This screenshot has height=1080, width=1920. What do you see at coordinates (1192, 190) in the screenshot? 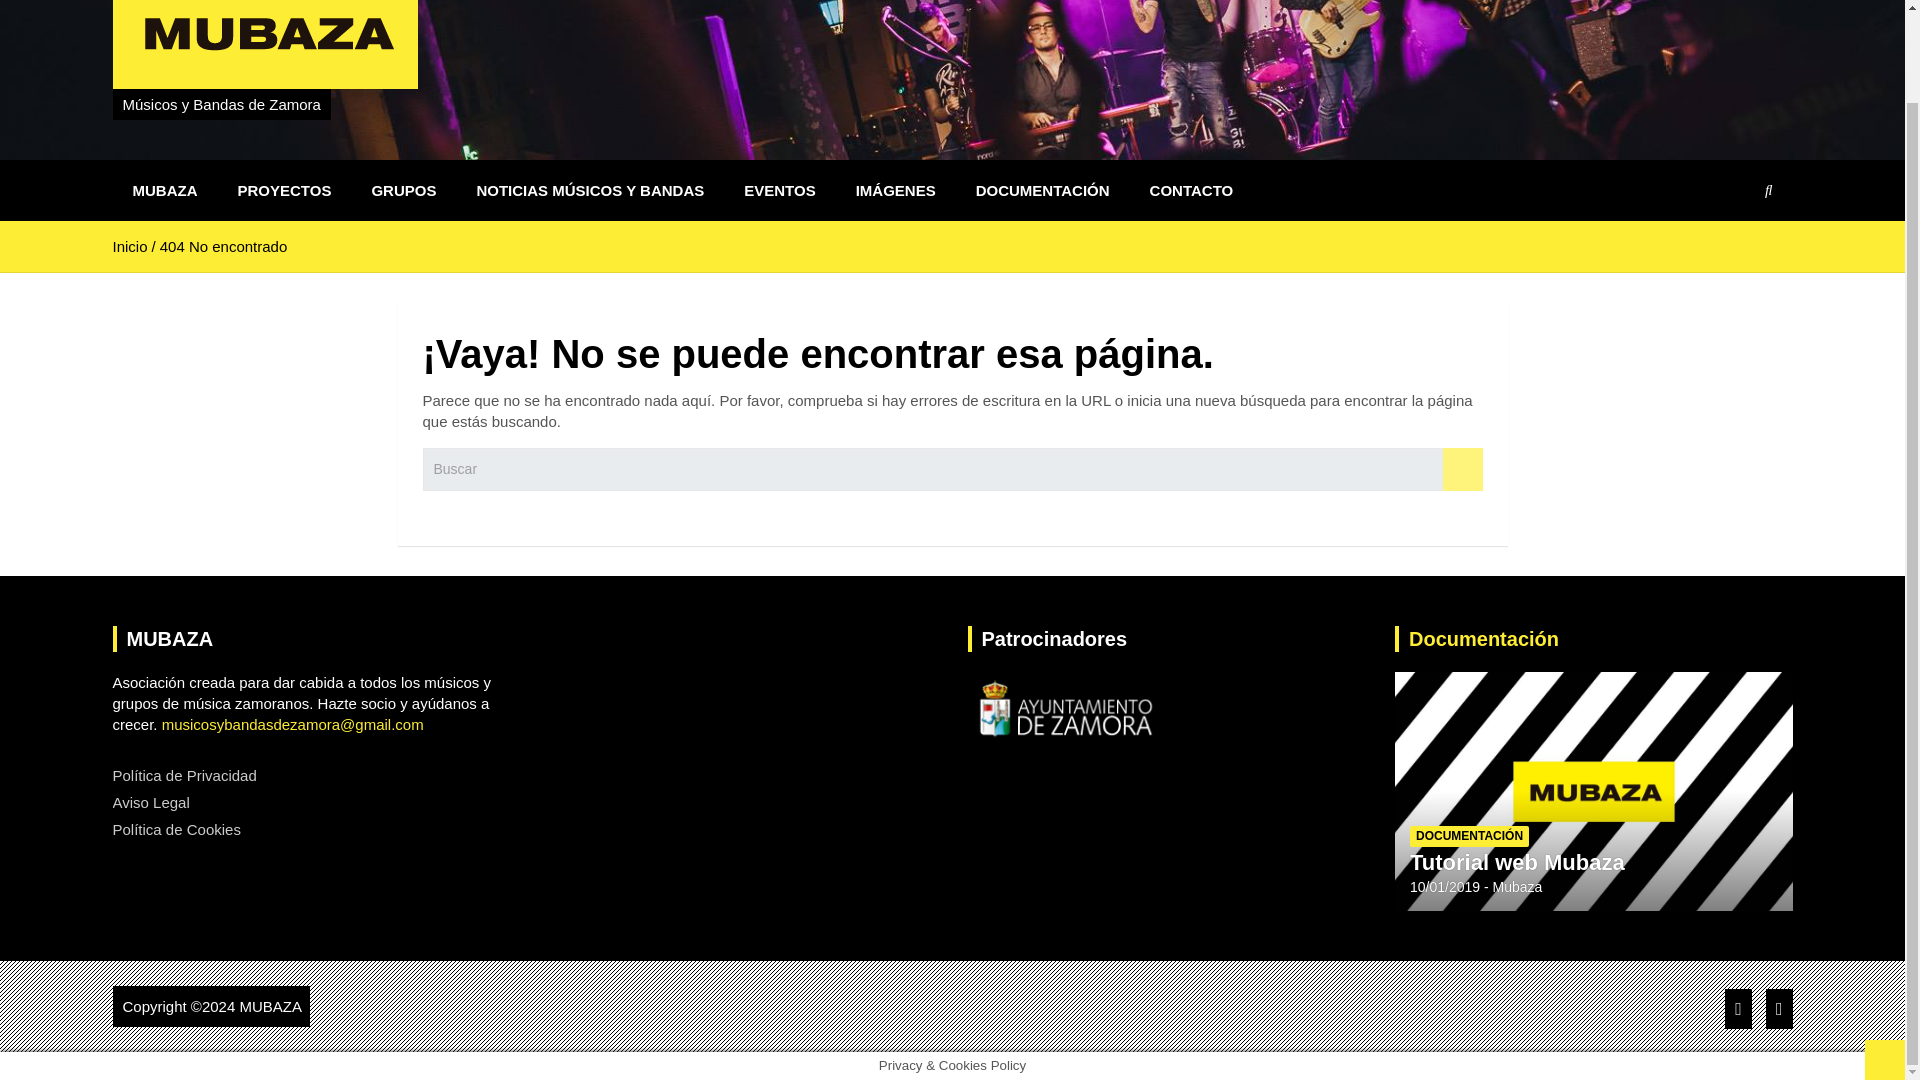
I see `CONTACTO` at bounding box center [1192, 190].